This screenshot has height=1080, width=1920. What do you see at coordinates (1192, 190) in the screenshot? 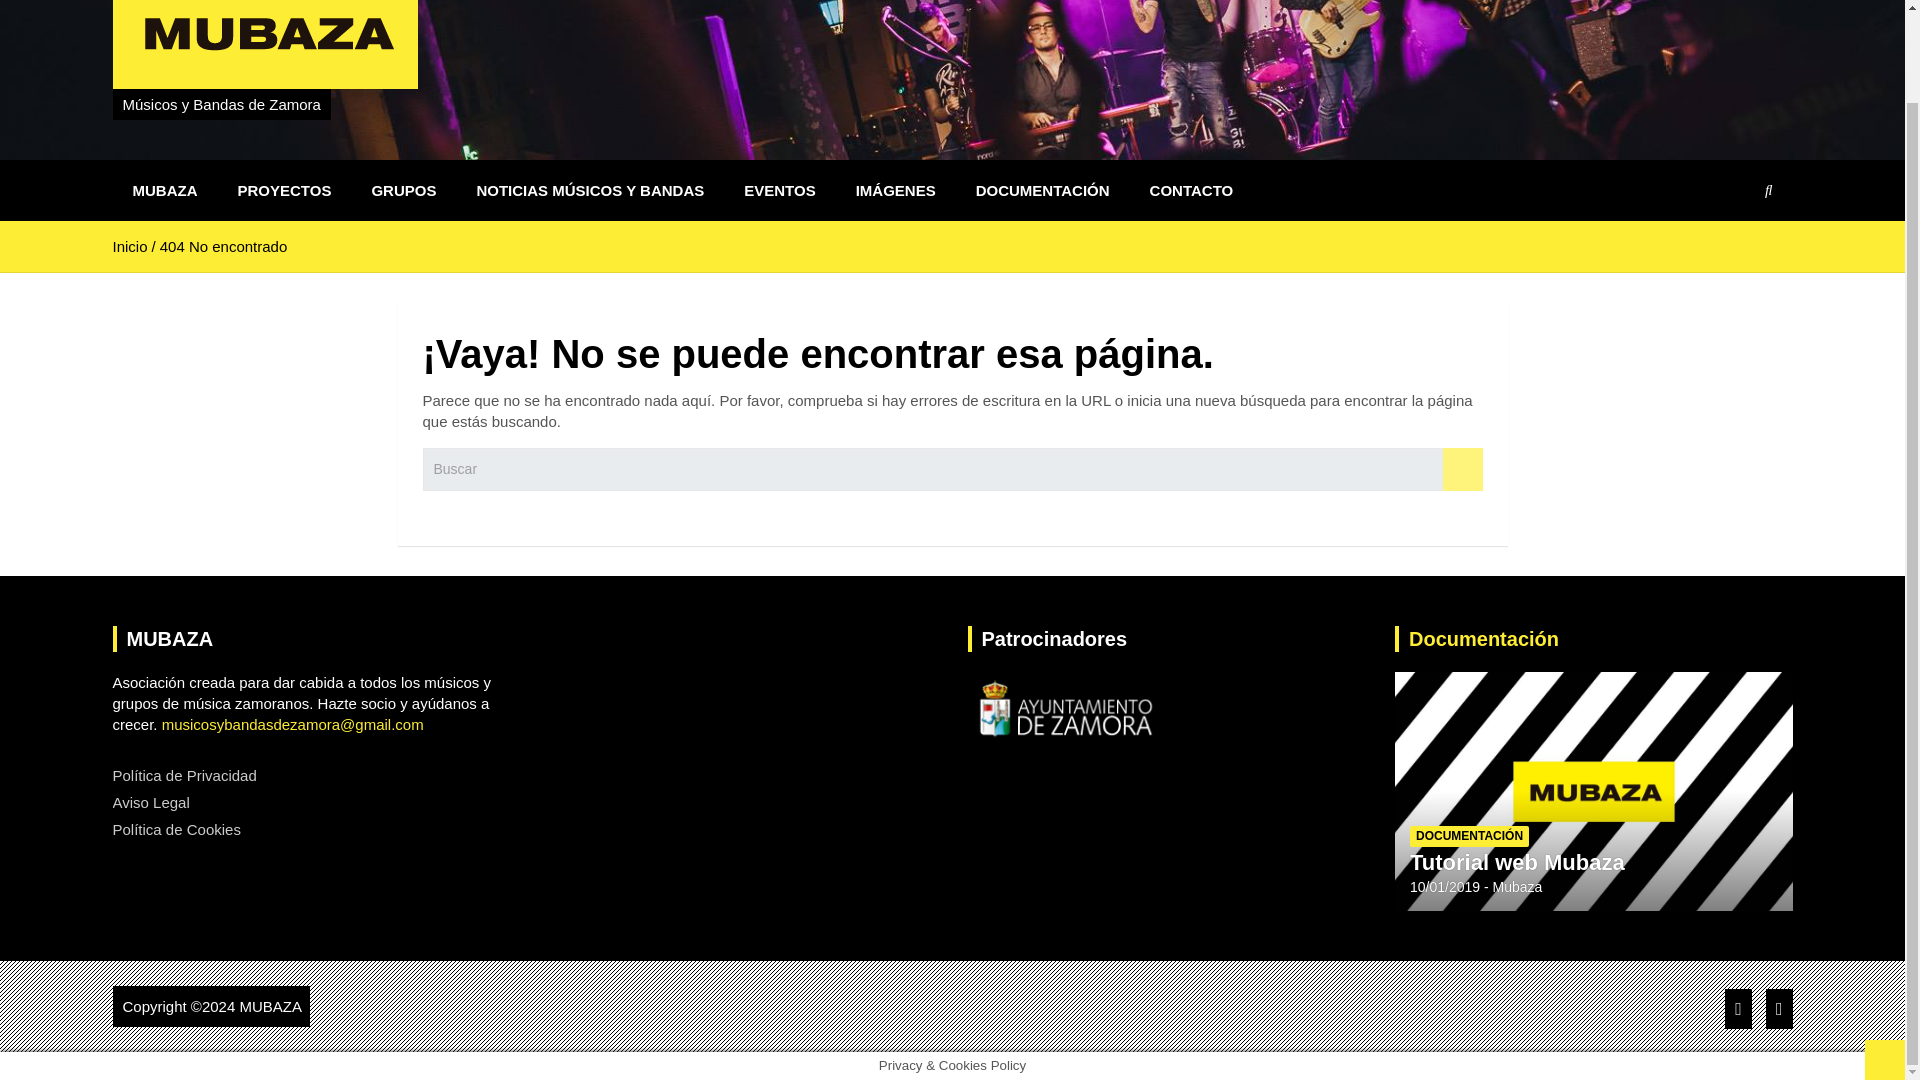
I see `CONTACTO` at bounding box center [1192, 190].